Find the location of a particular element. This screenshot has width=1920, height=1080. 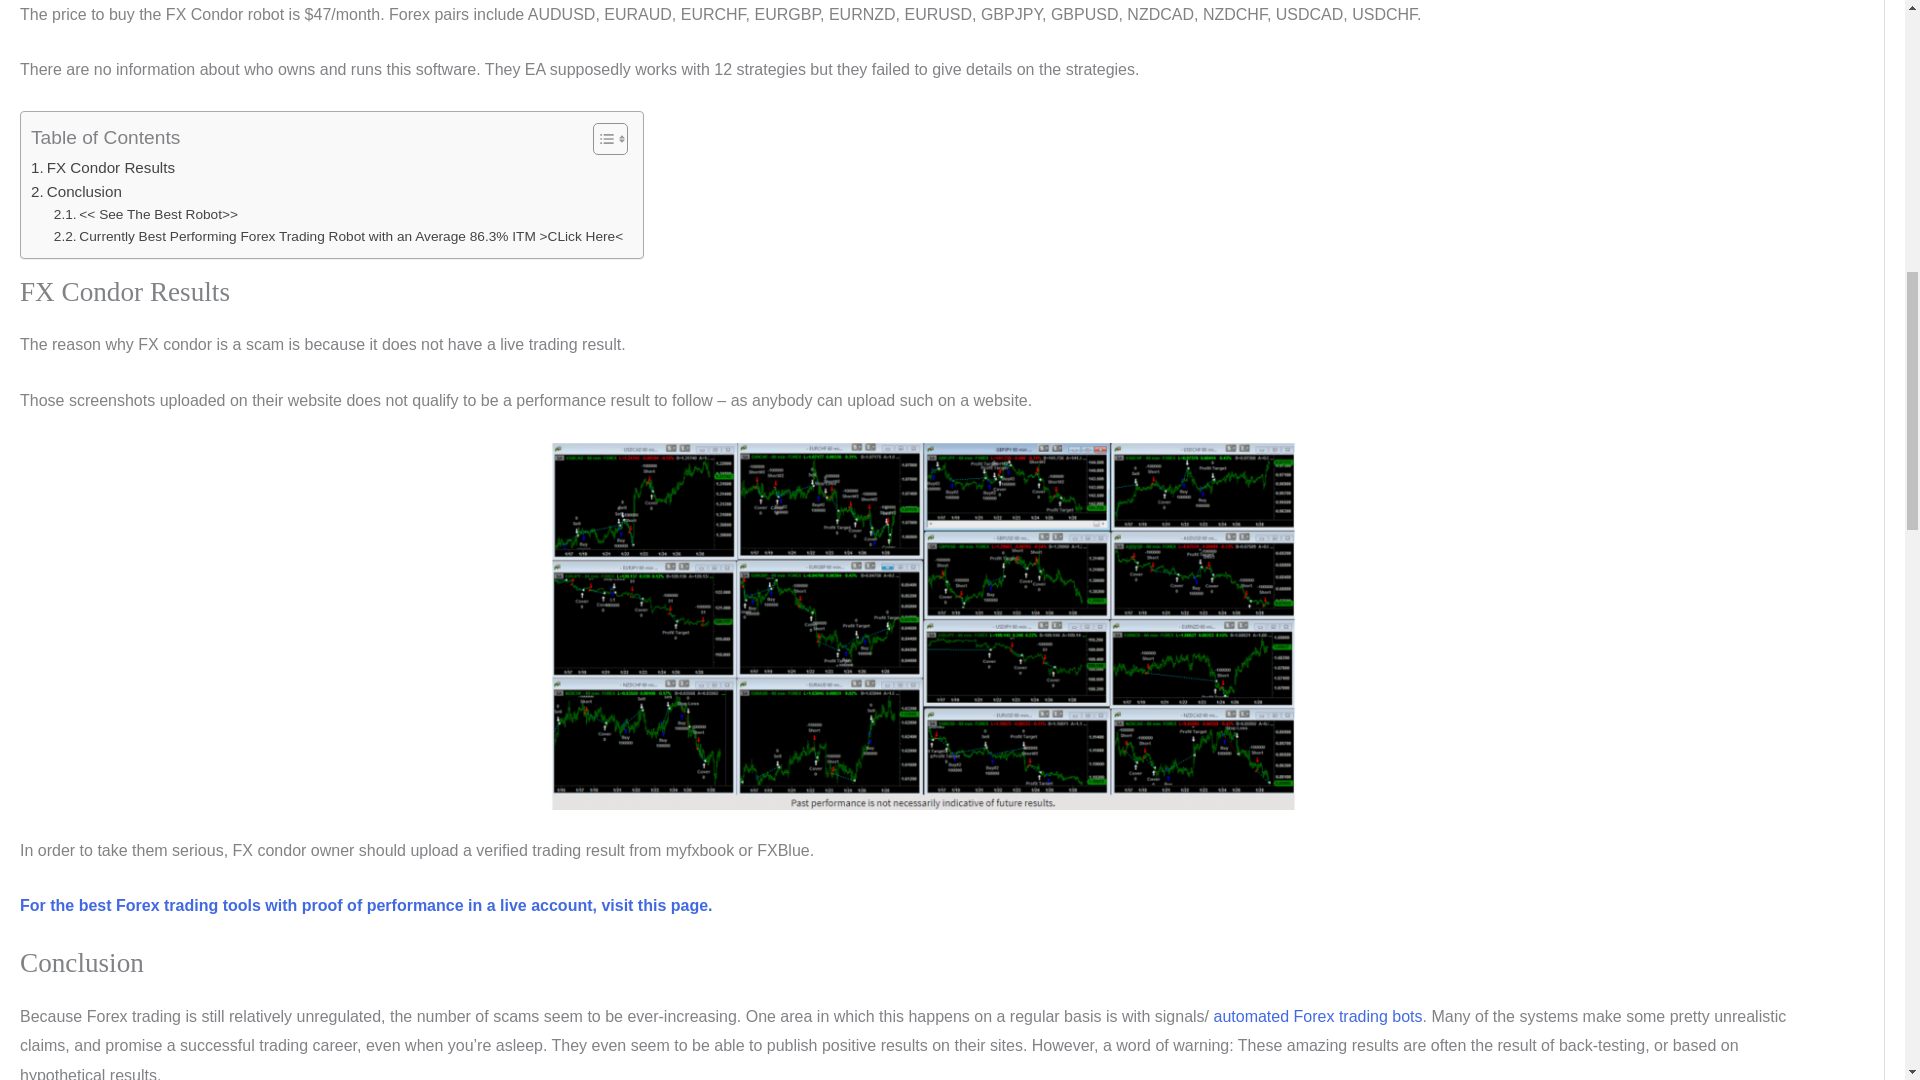

automated Forex trading bots is located at coordinates (1318, 1016).